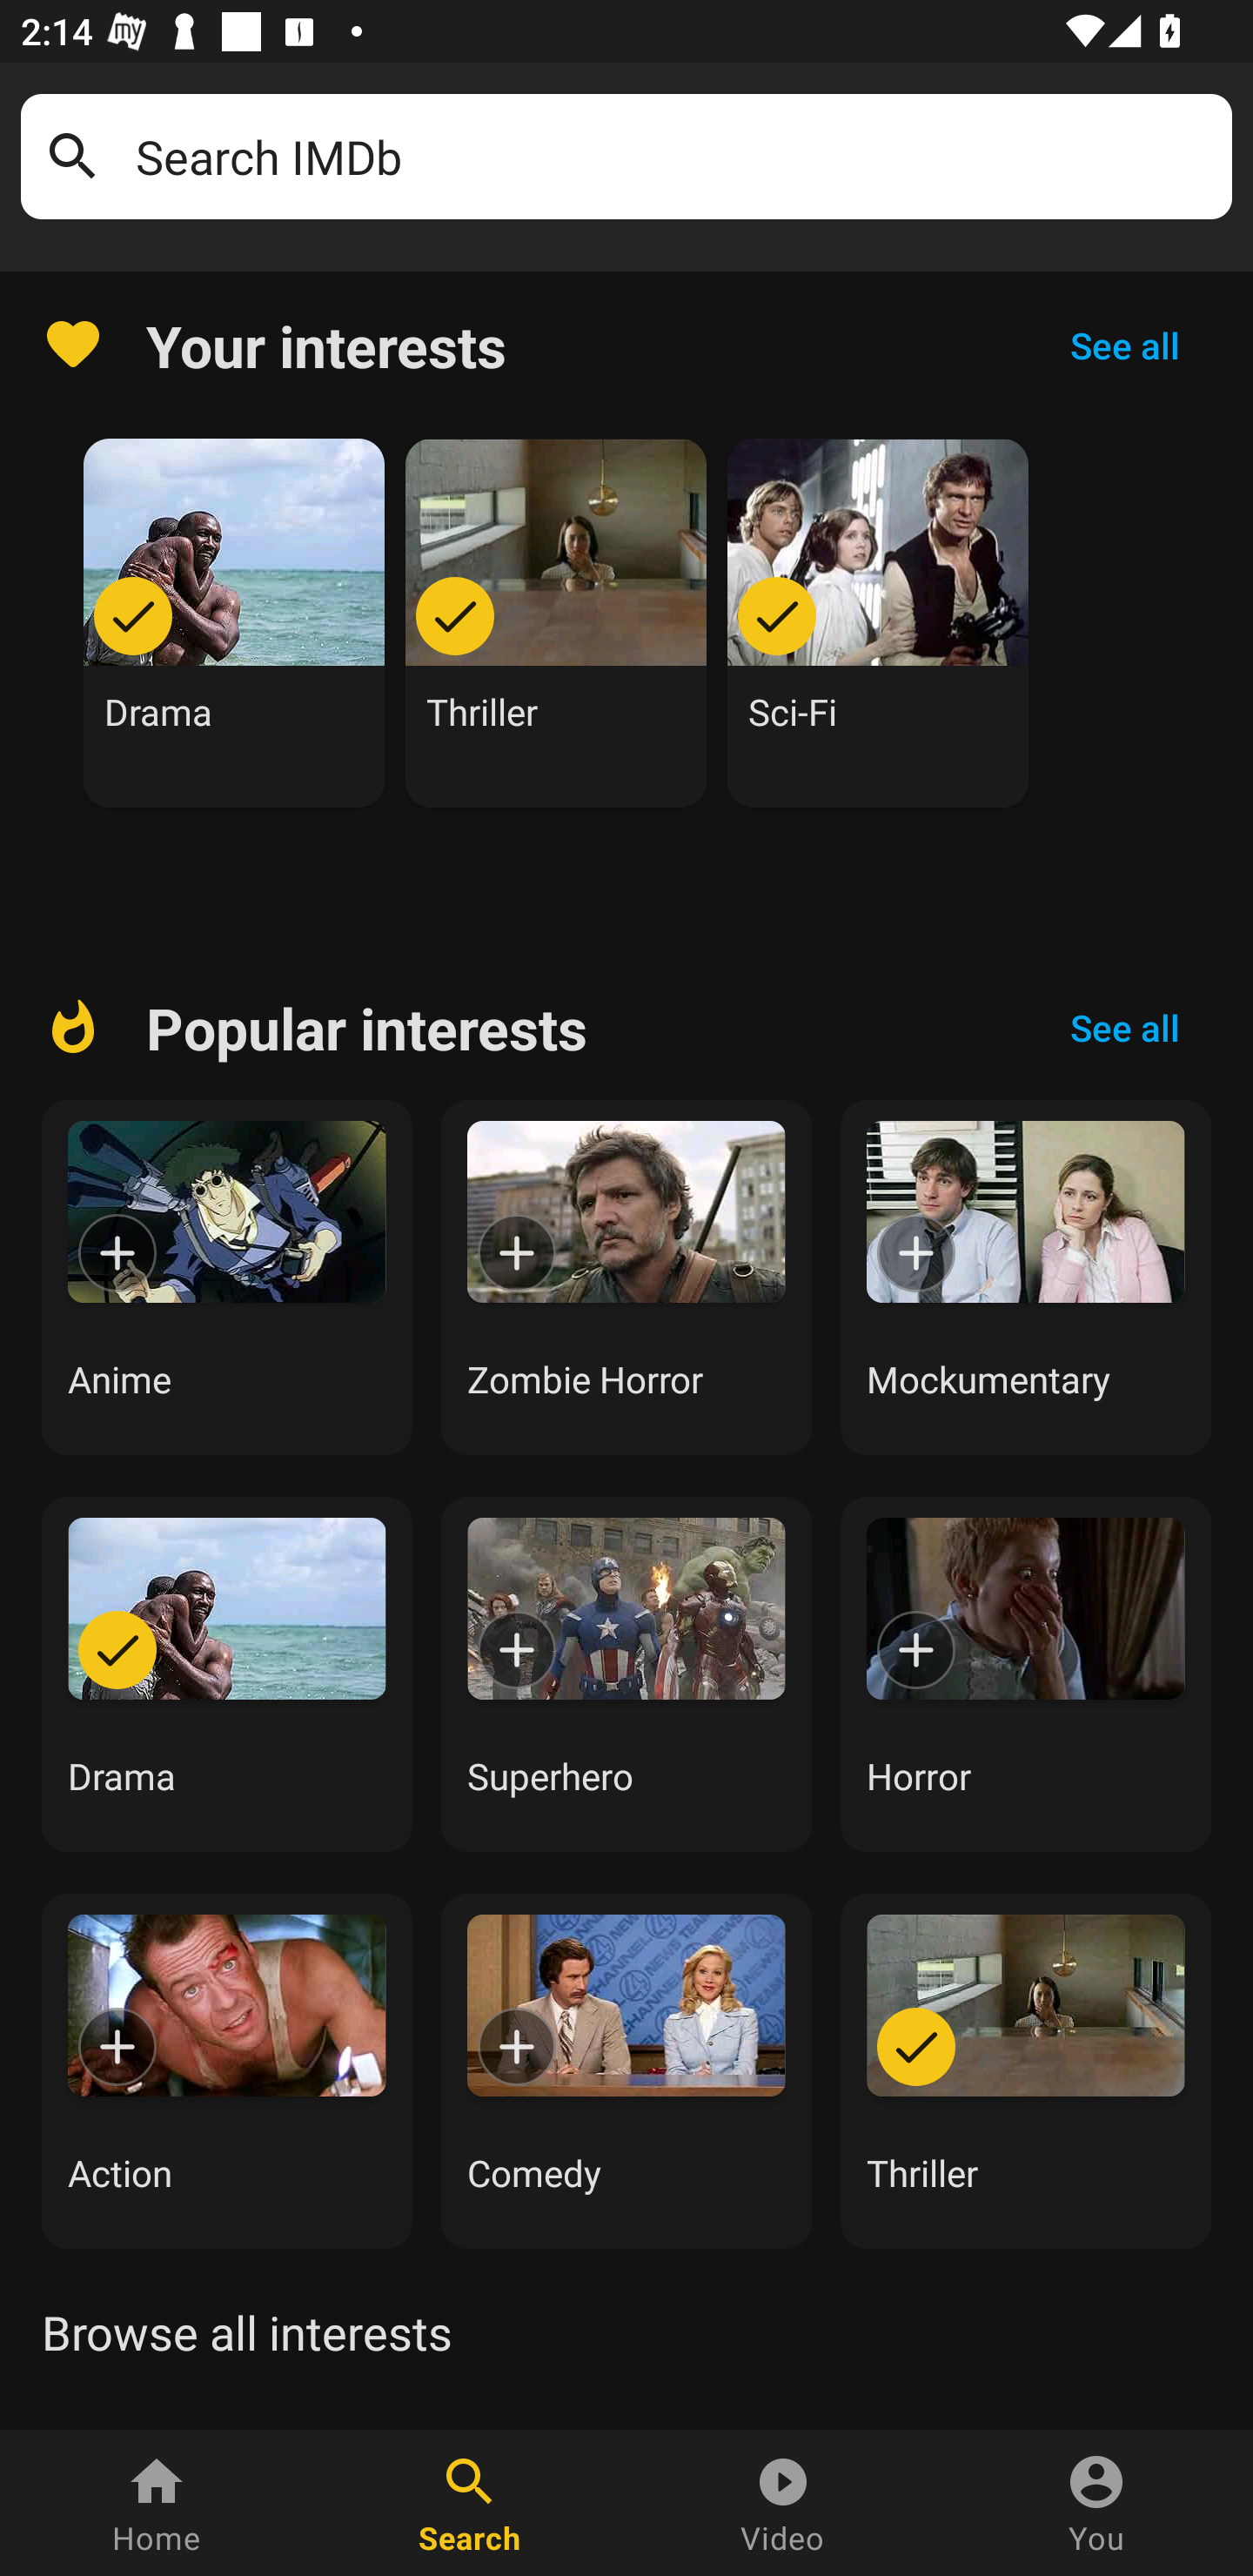 This screenshot has height=2576, width=1253. I want to click on Anime, so click(226, 1278).